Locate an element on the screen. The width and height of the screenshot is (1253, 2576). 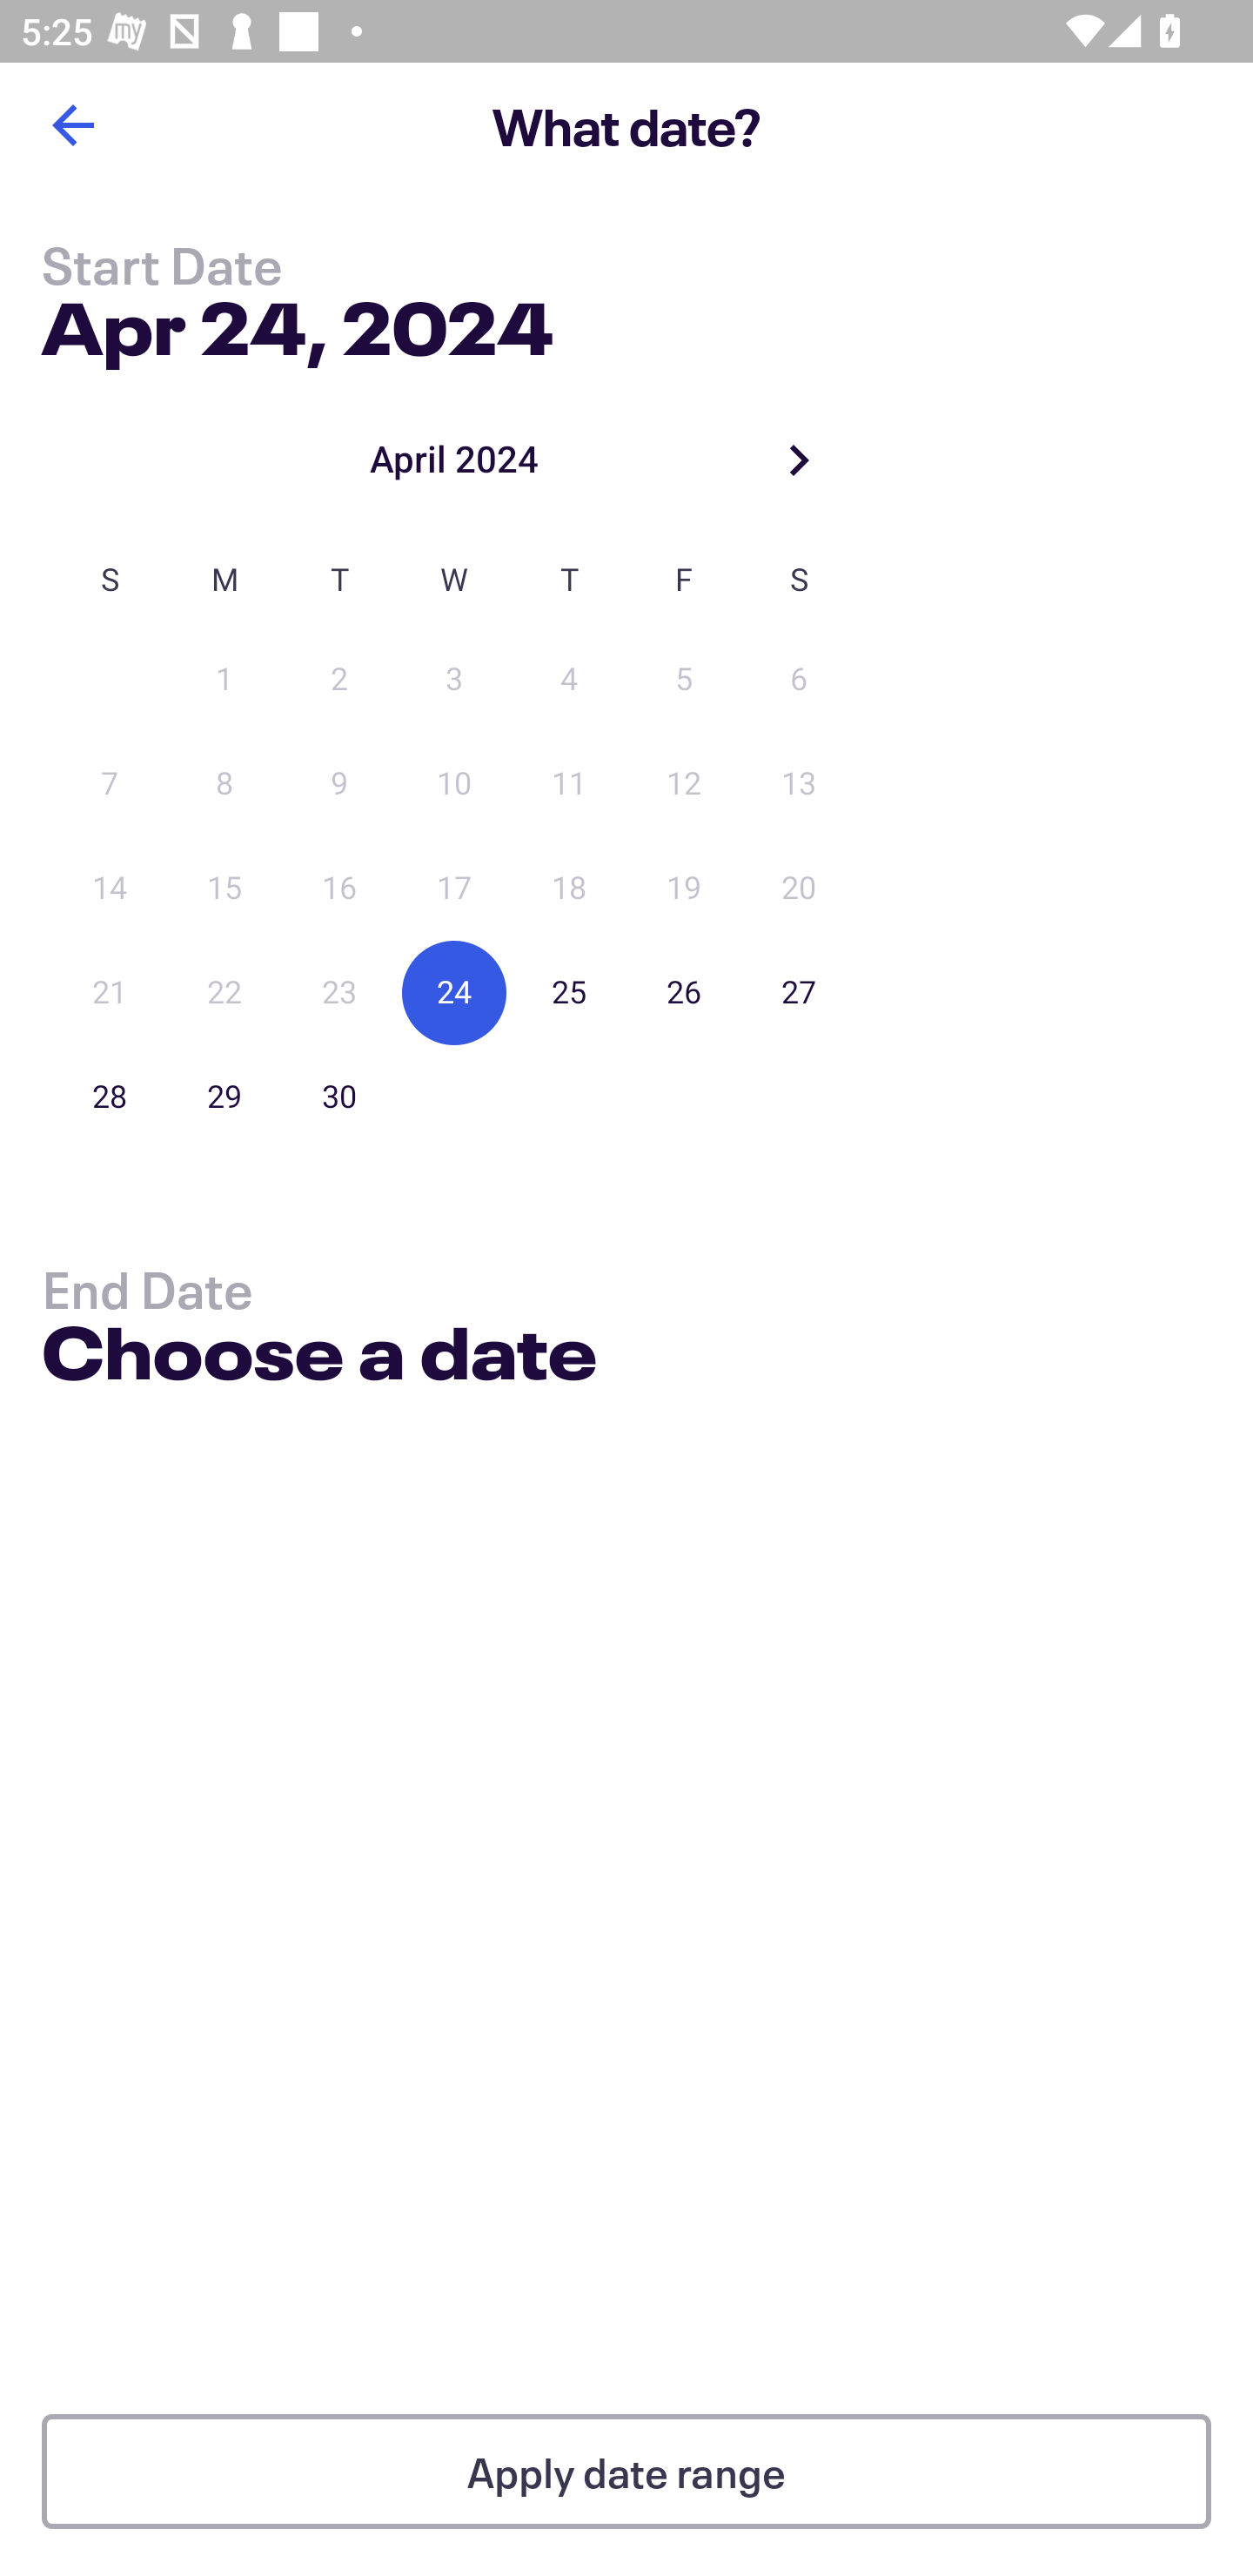
16 16 April 2024 is located at coordinates (339, 889).